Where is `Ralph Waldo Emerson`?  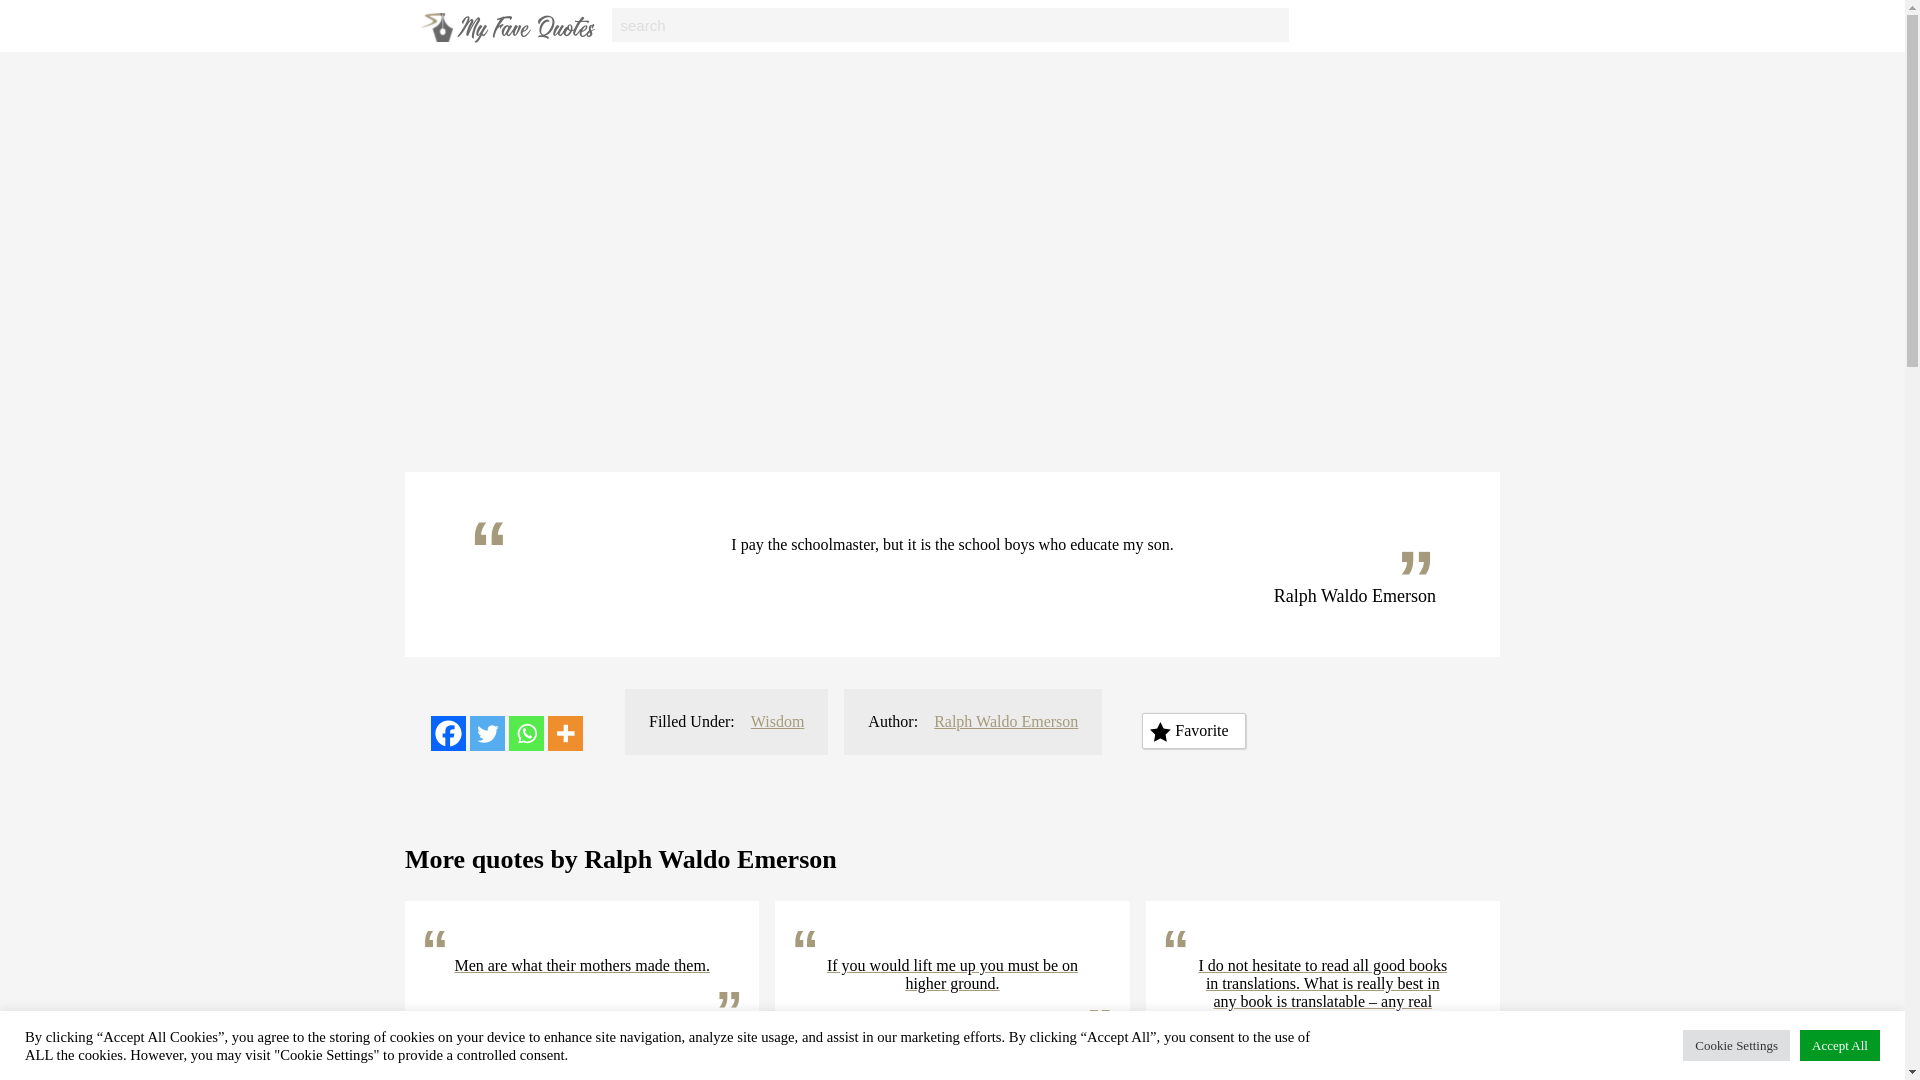 Ralph Waldo Emerson is located at coordinates (1007, 1054).